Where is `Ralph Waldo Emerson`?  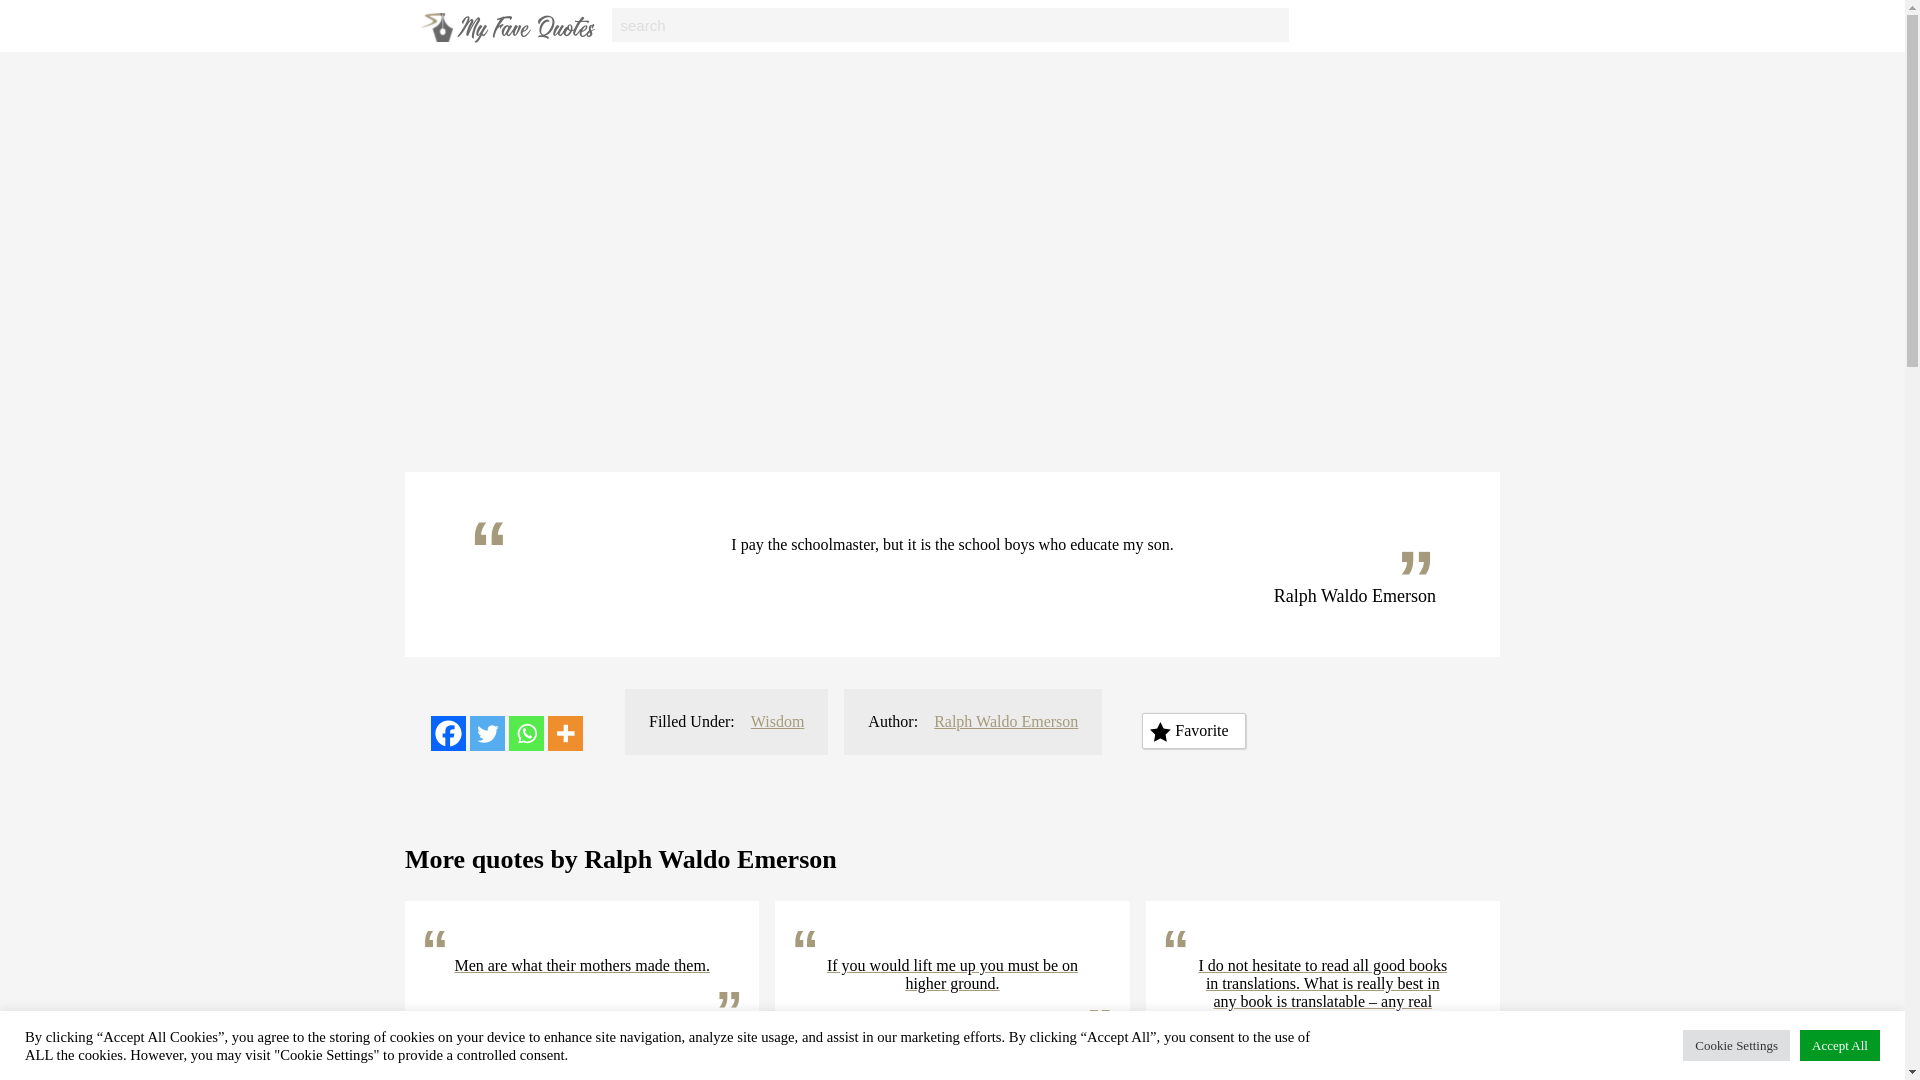 Ralph Waldo Emerson is located at coordinates (1007, 1054).